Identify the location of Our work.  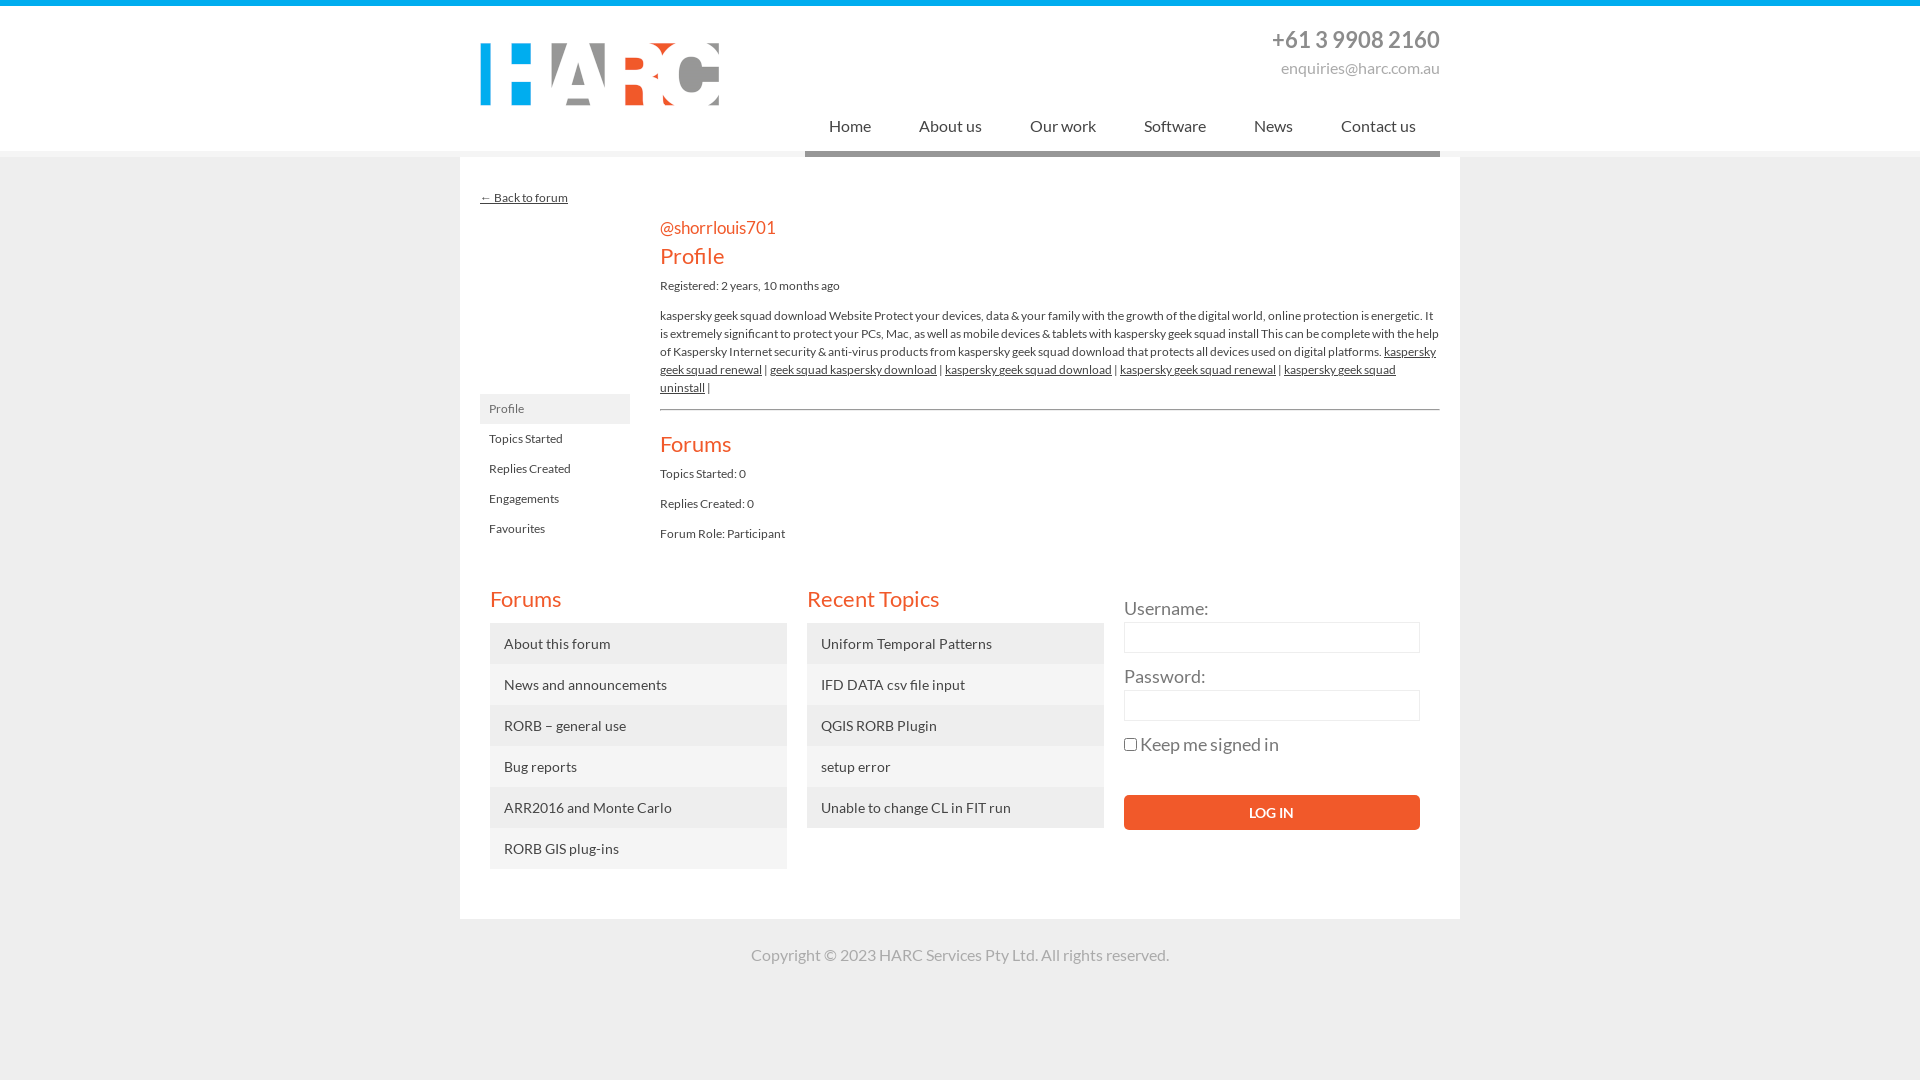
(1063, 128).